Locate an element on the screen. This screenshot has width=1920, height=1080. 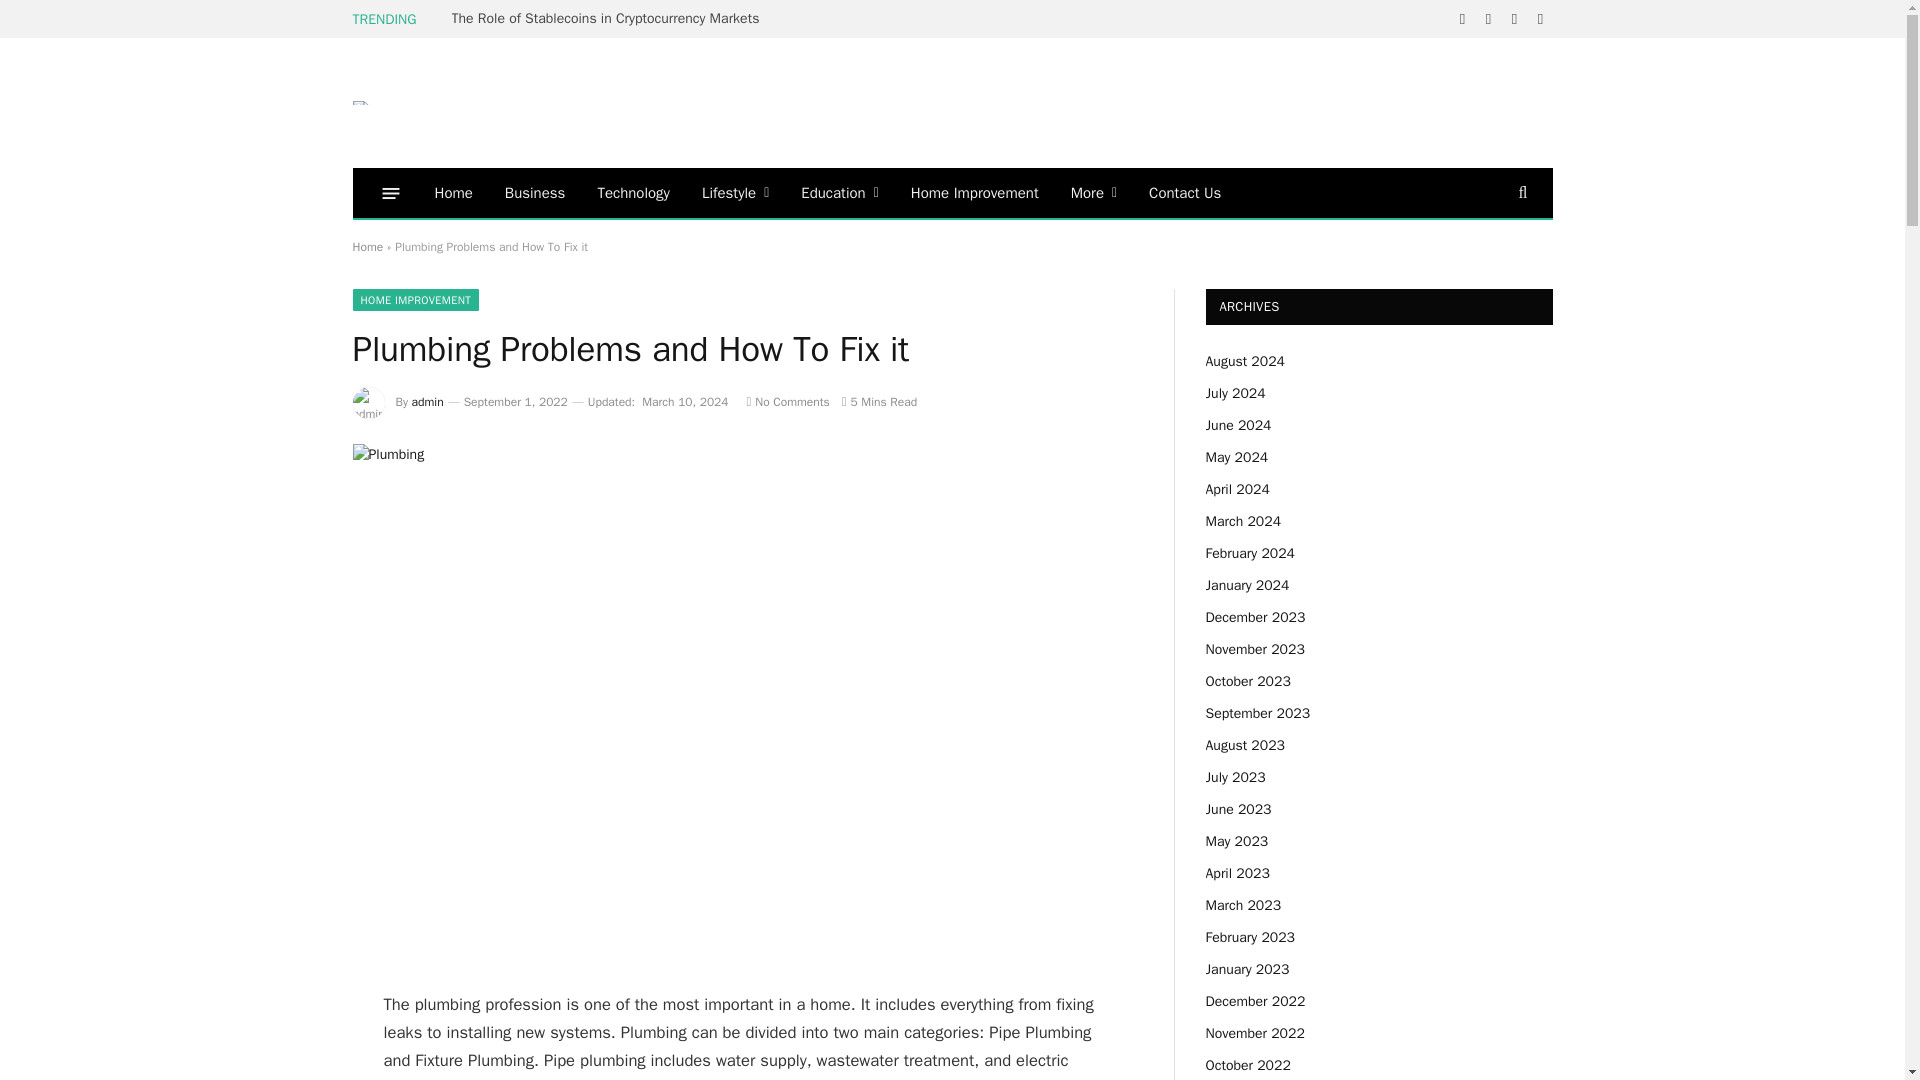
Home is located at coordinates (452, 193).